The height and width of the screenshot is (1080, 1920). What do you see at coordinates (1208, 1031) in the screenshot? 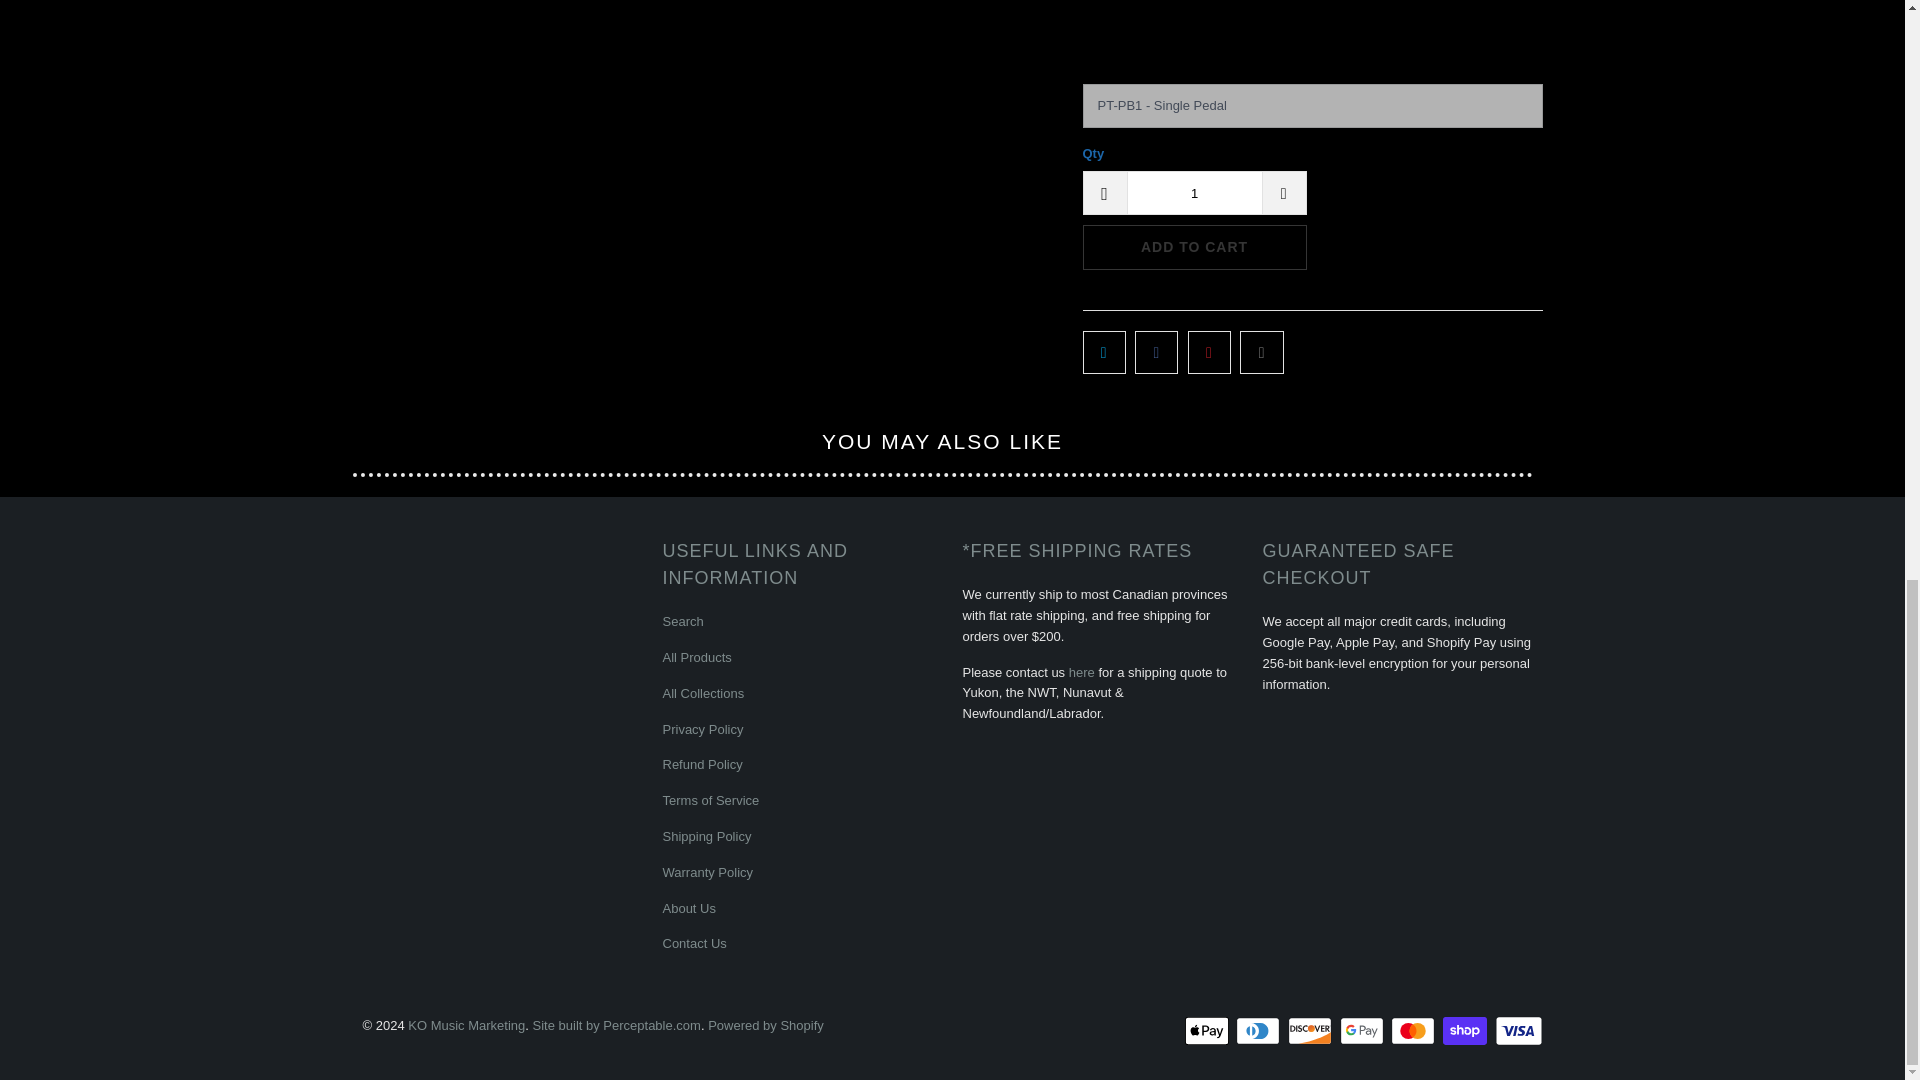
I see `Apple Pay` at bounding box center [1208, 1031].